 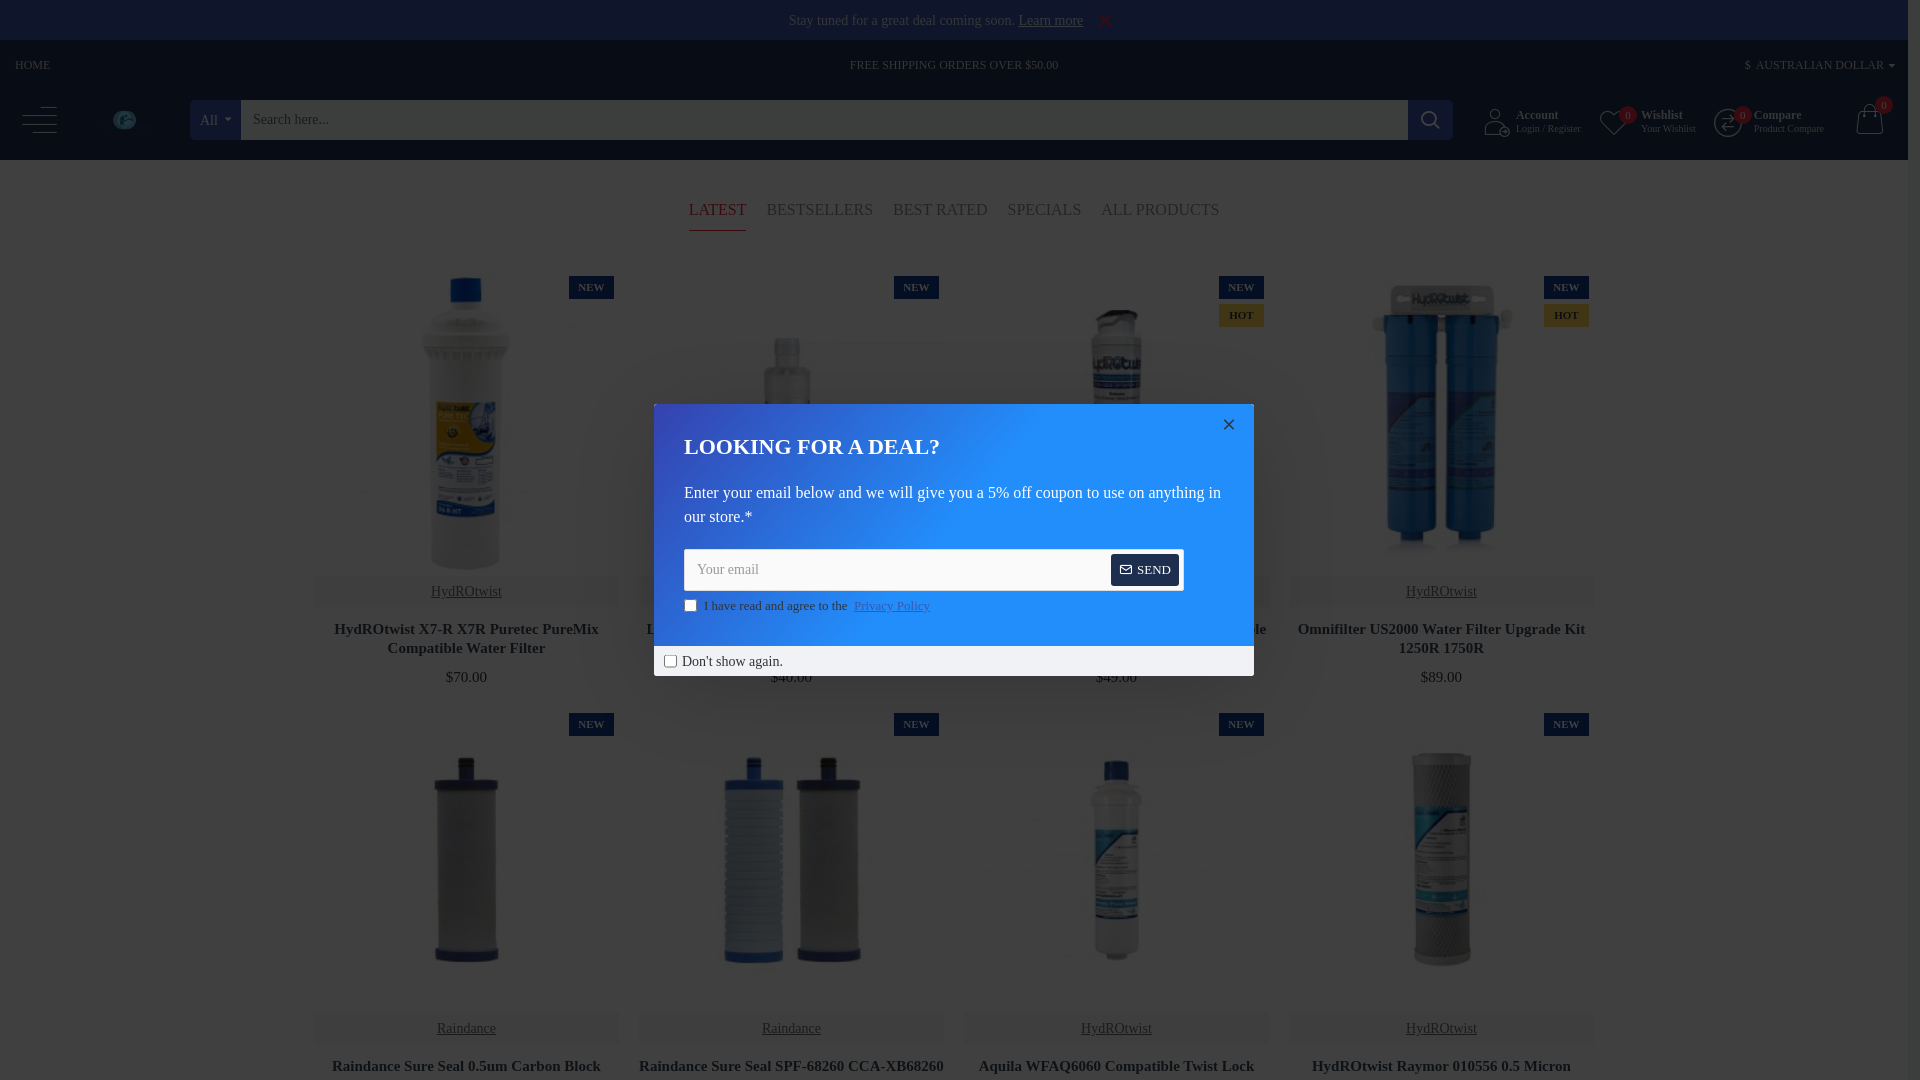 What do you see at coordinates (1116, 640) in the screenshot?
I see `Electrolux EPTWFU01 807946705 Compatible Fridge Water Filter` at bounding box center [1116, 640].